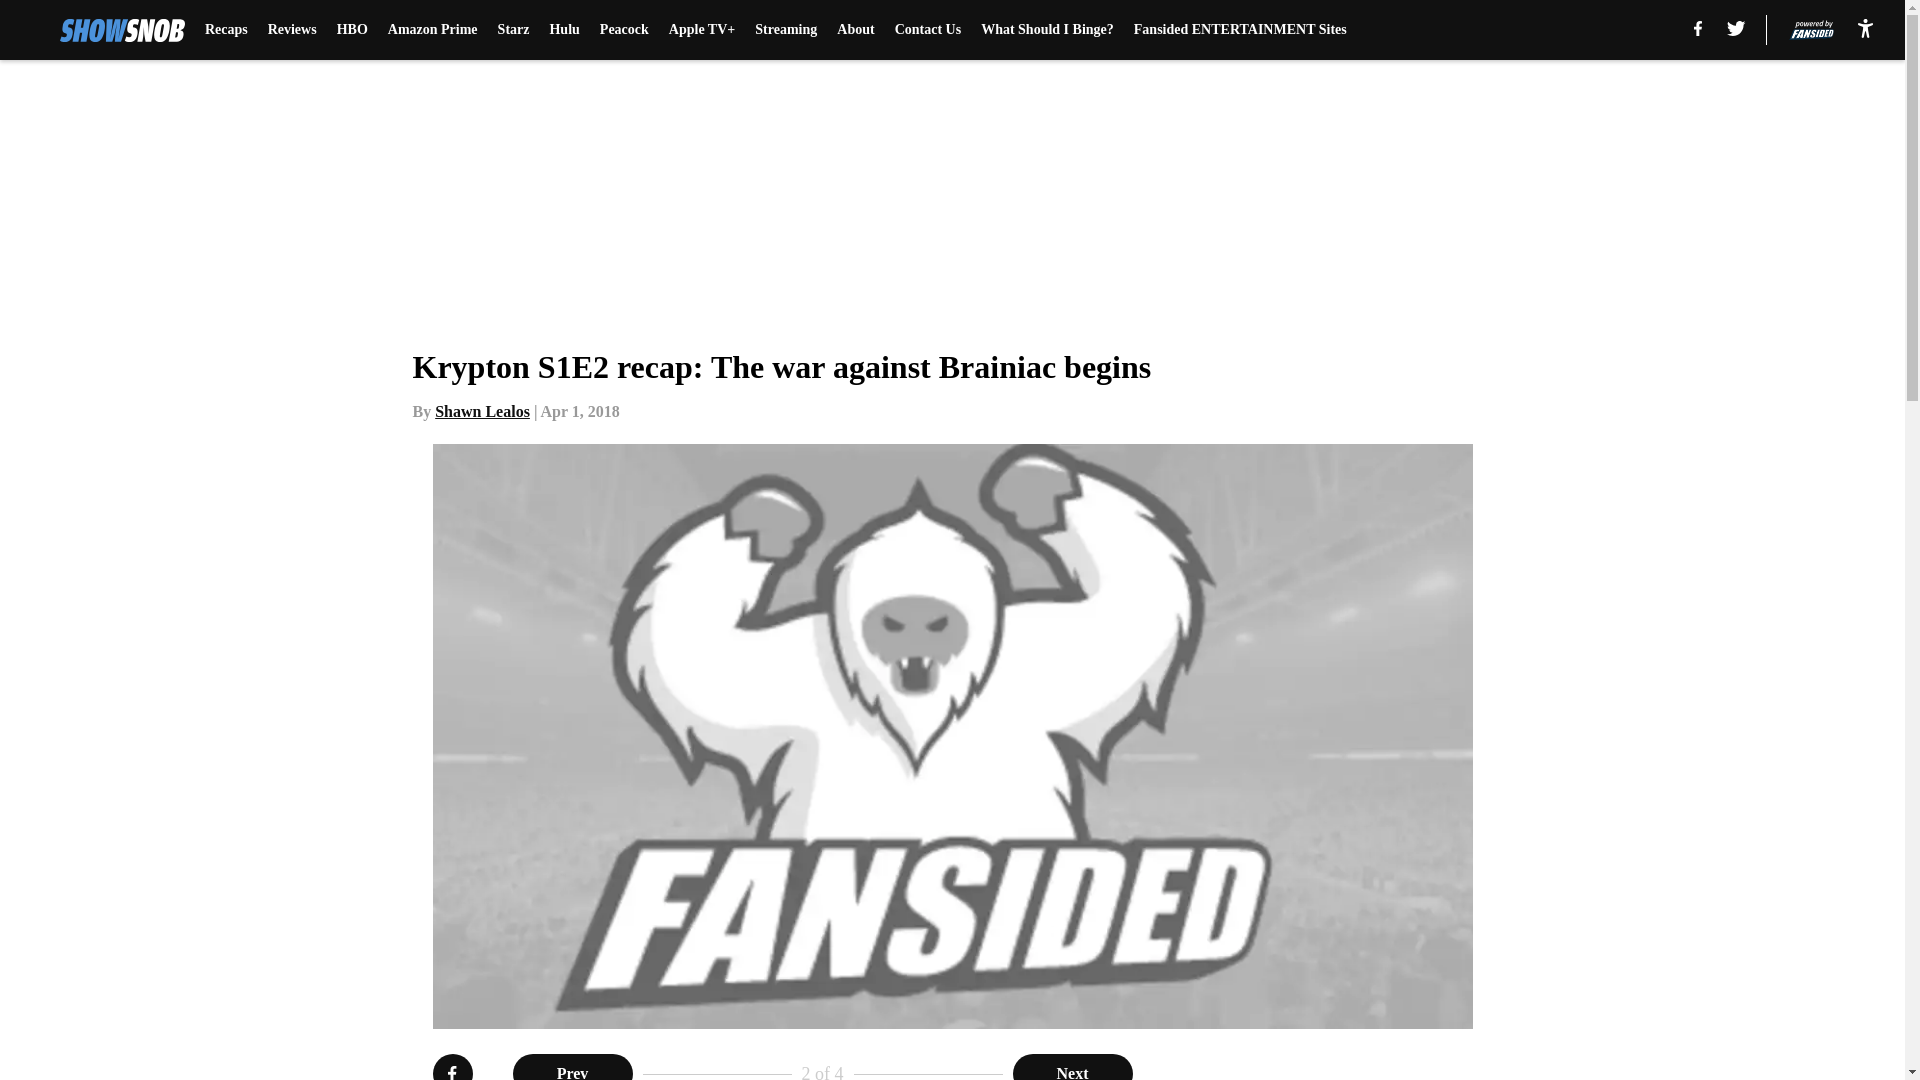  Describe the element at coordinates (928, 30) in the screenshot. I see `Contact Us` at that location.